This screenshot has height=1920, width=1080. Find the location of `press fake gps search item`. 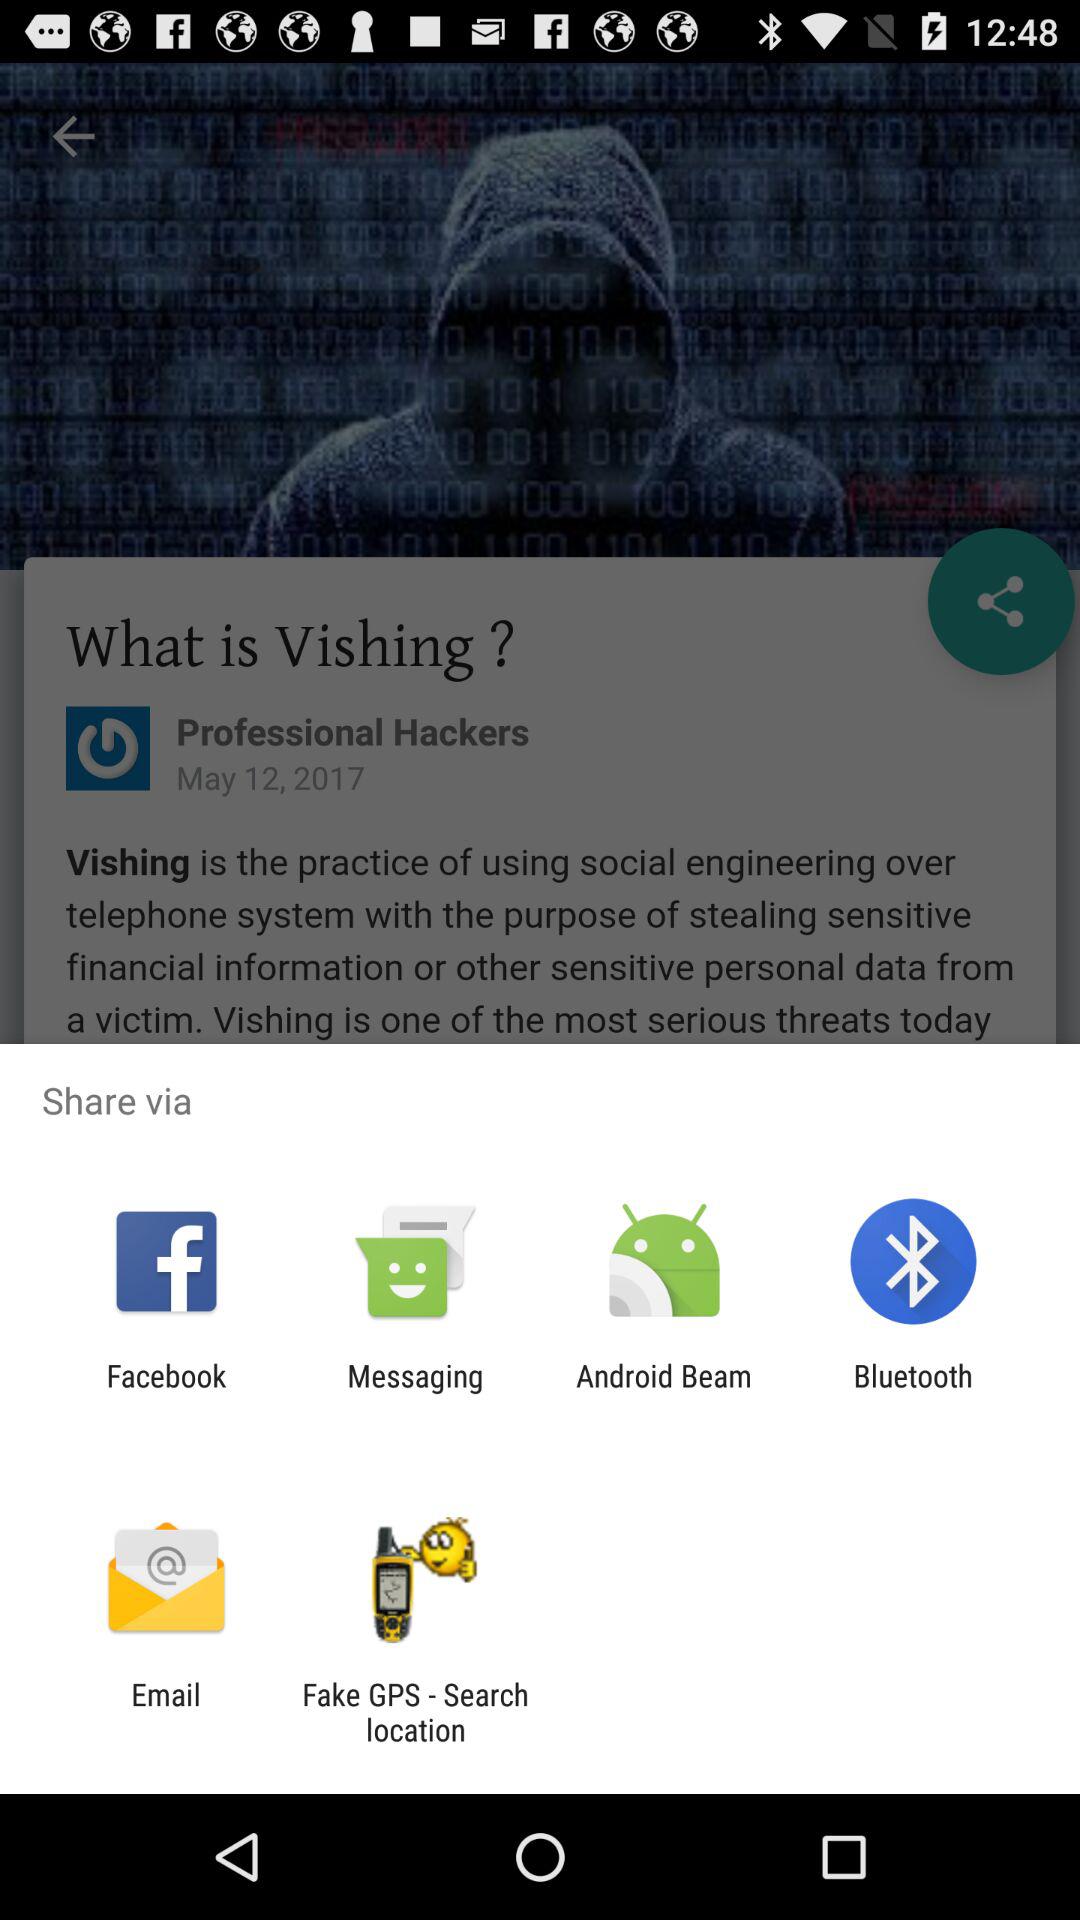

press fake gps search item is located at coordinates (415, 1712).